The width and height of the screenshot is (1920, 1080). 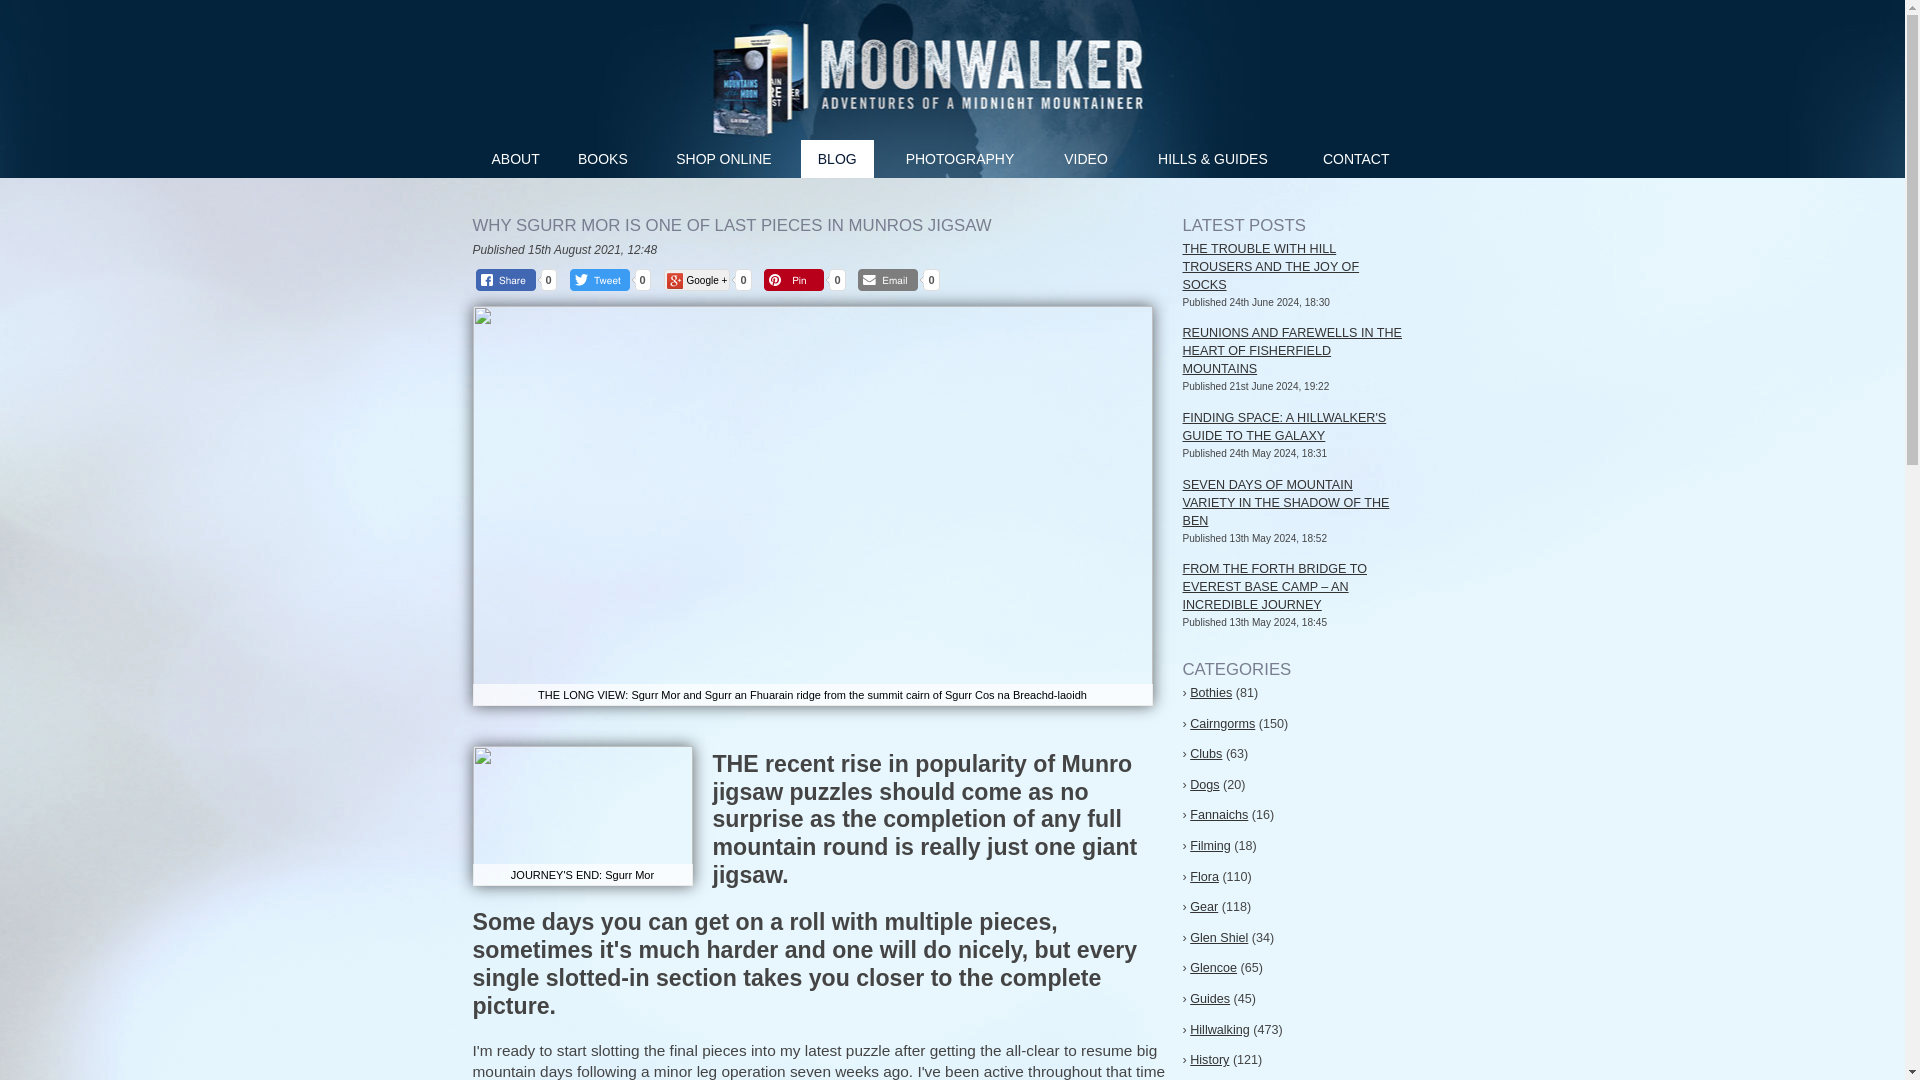 I want to click on FINDING SPACE: A HILLWALKER'S GUIDE TO THE GALAXY, so click(x=1284, y=426).